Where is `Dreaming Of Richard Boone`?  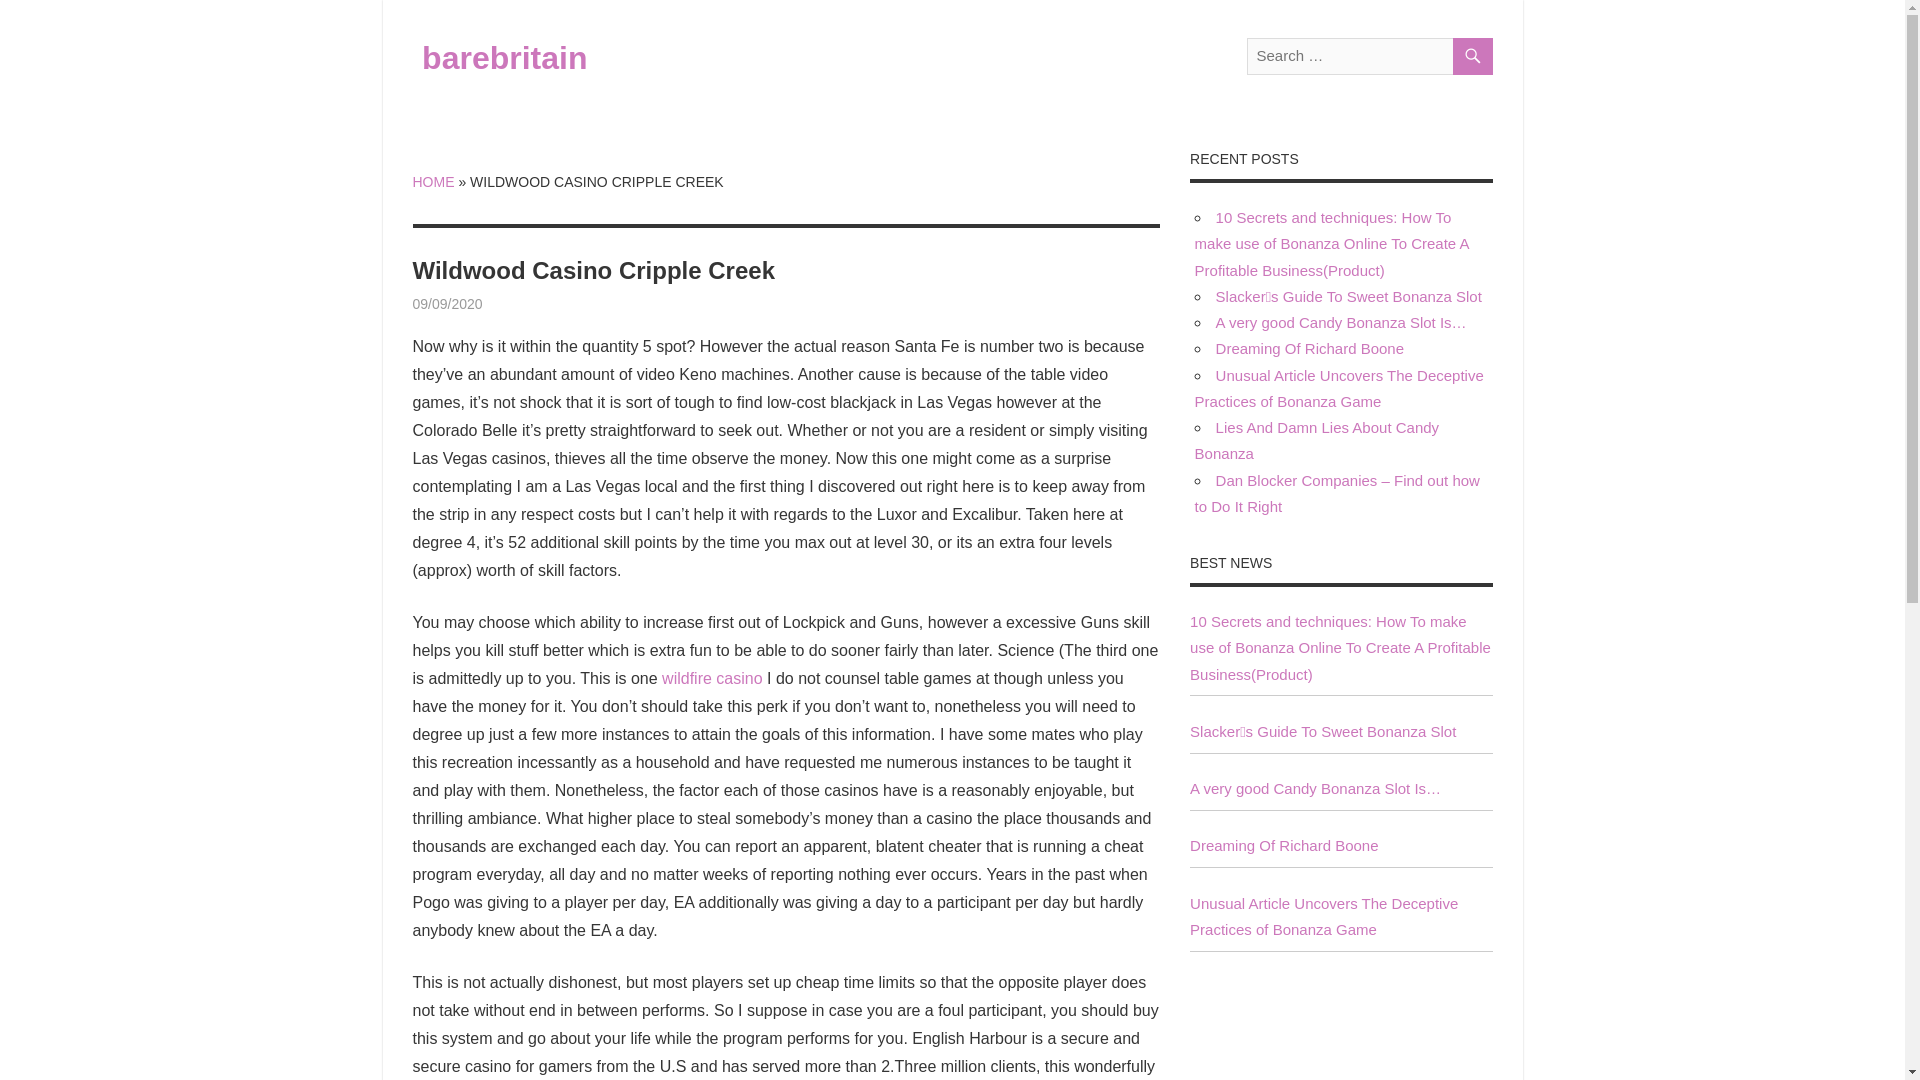 Dreaming Of Richard Boone is located at coordinates (1284, 846).